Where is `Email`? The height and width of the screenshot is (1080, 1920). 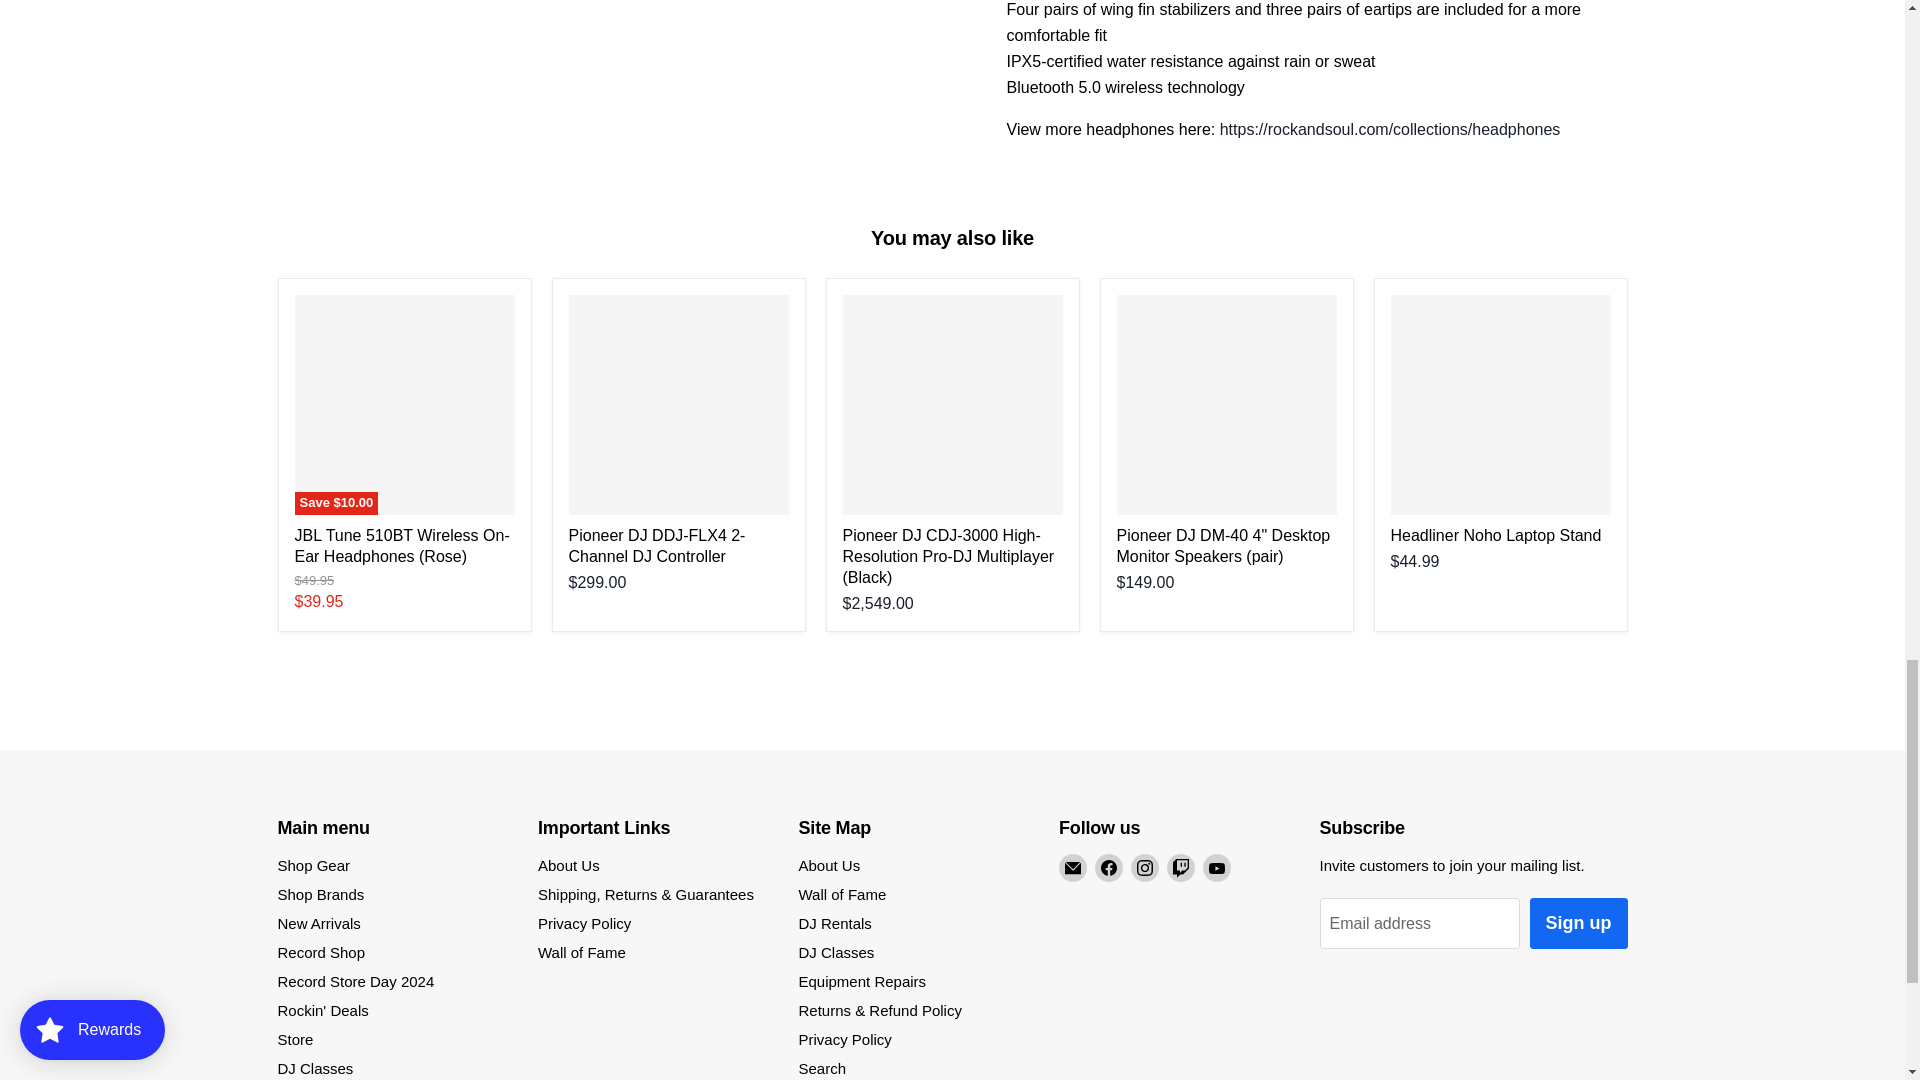 Email is located at coordinates (1072, 868).